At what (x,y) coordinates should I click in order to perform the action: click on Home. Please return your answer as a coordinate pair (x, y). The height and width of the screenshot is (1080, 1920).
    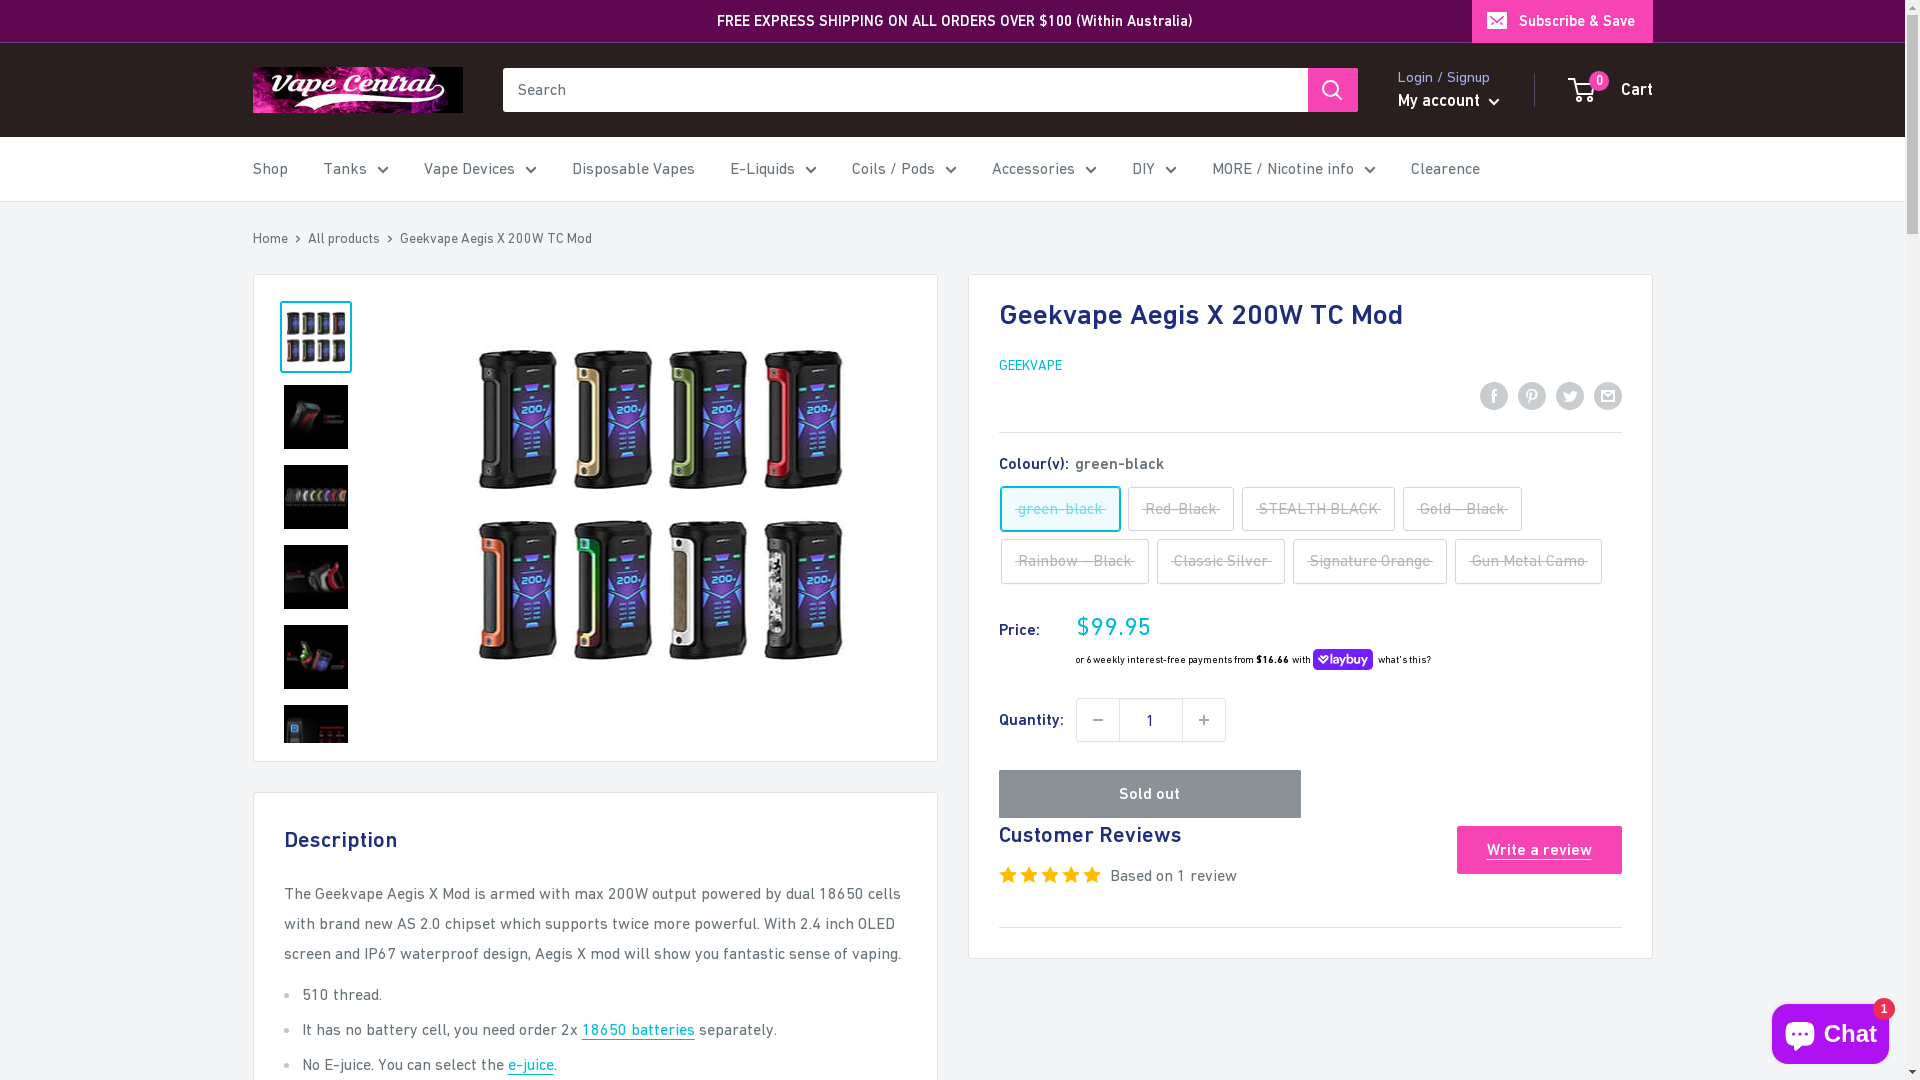
    Looking at the image, I should click on (270, 238).